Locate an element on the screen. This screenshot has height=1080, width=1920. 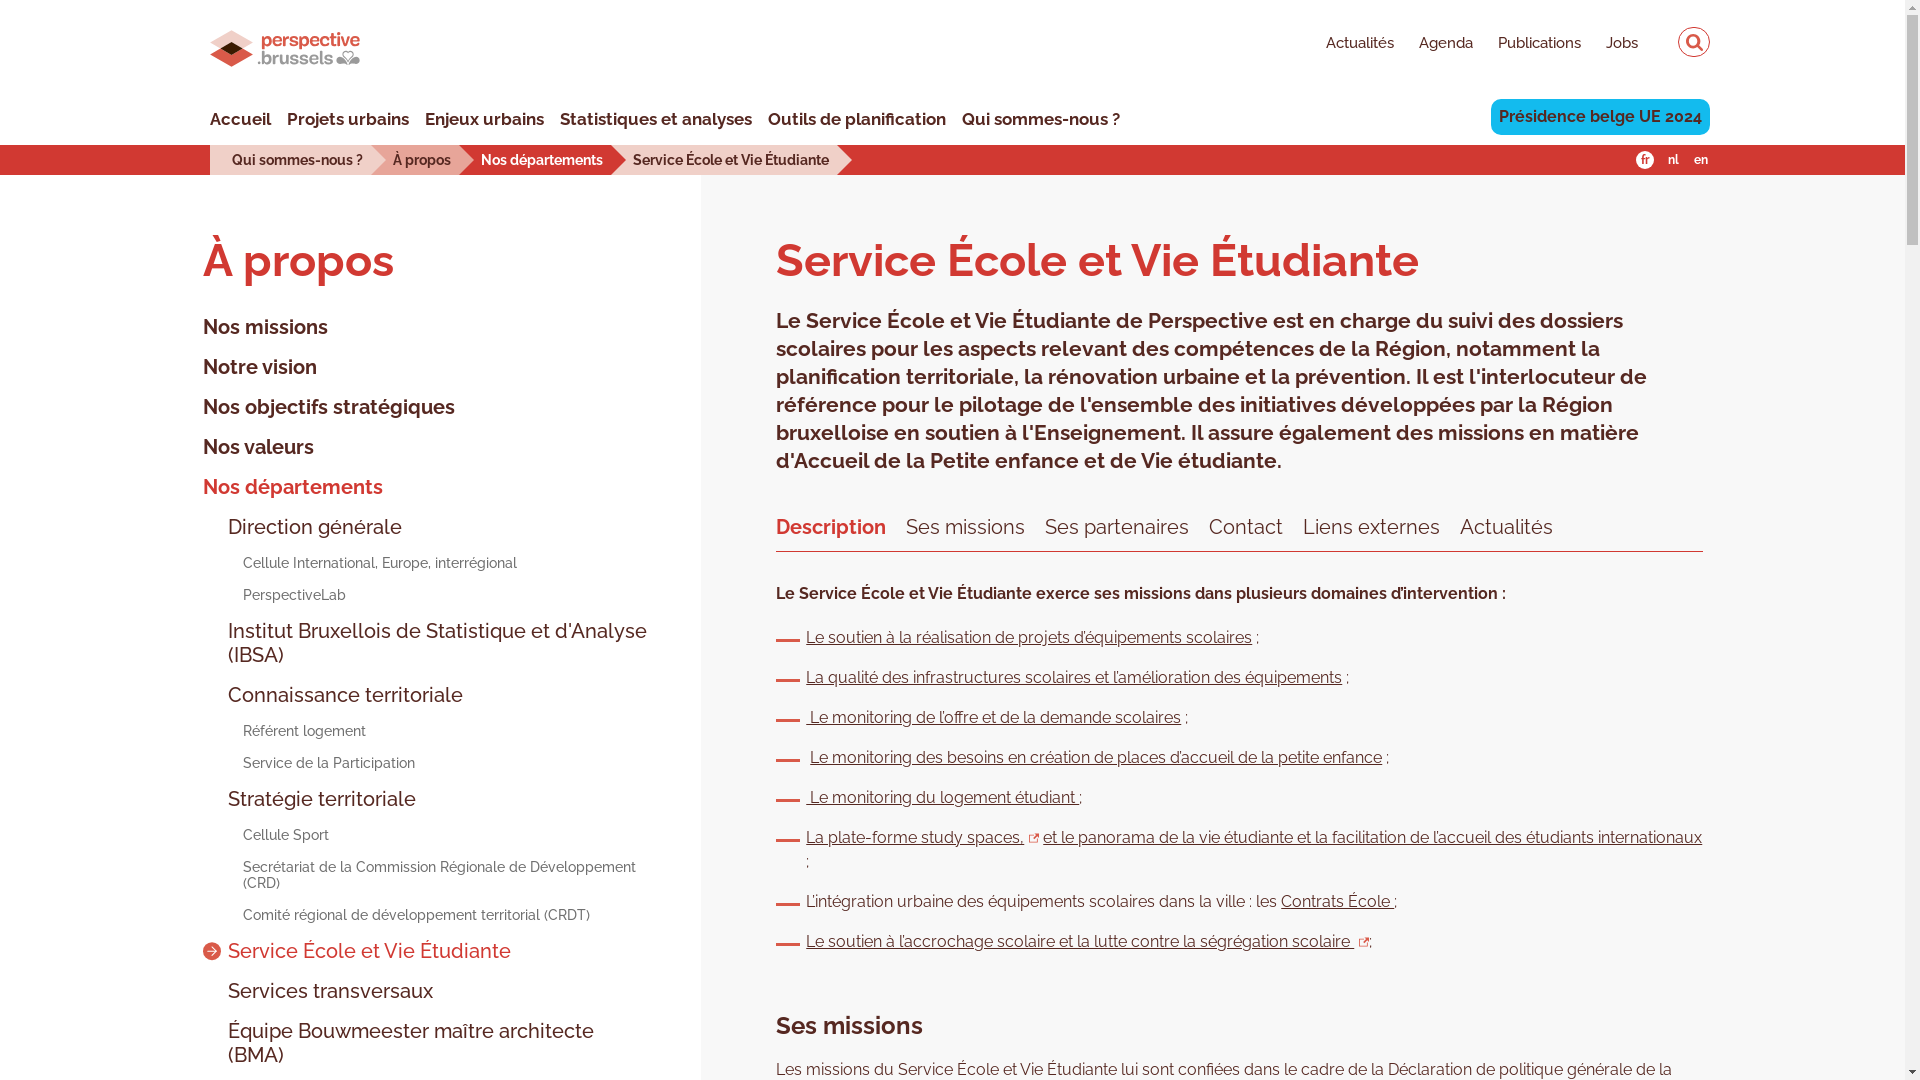
nl is located at coordinates (1673, 160).